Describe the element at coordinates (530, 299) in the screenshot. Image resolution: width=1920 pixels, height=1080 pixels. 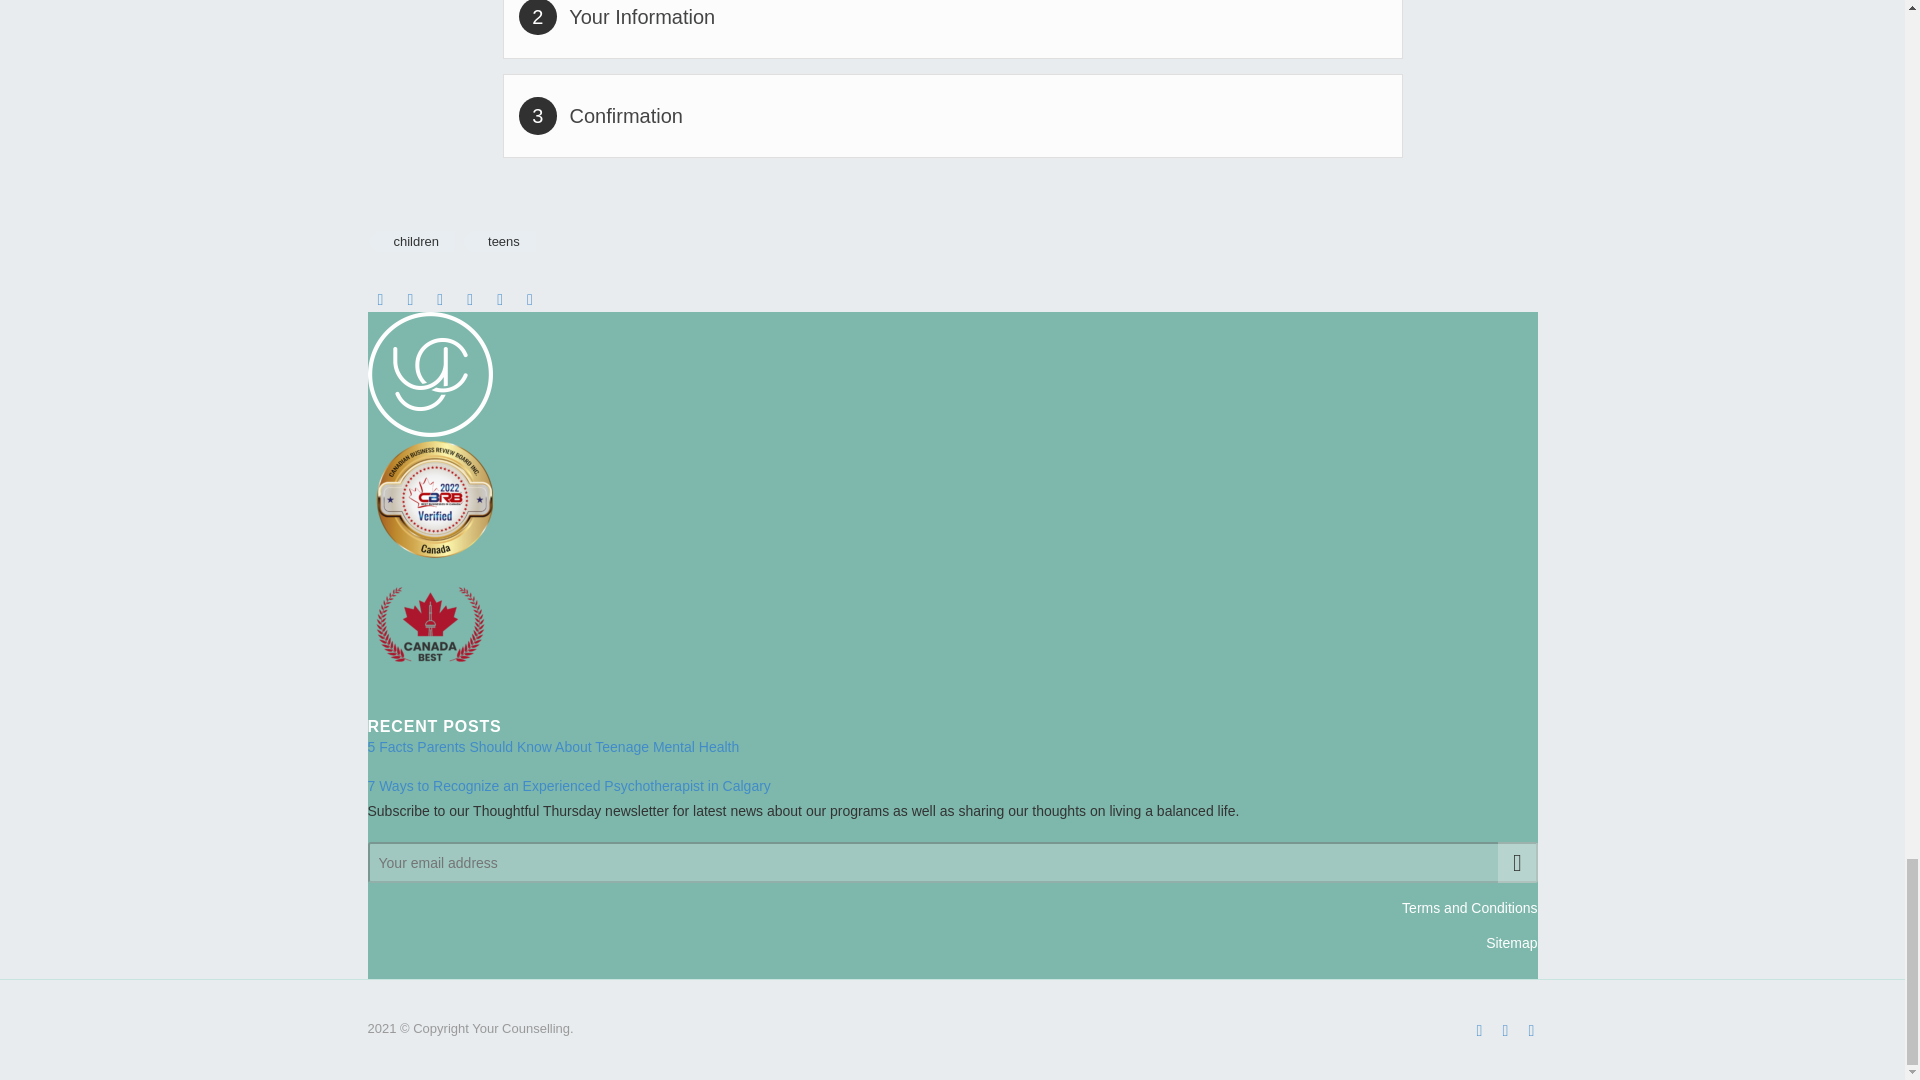
I see `Reddit` at that location.